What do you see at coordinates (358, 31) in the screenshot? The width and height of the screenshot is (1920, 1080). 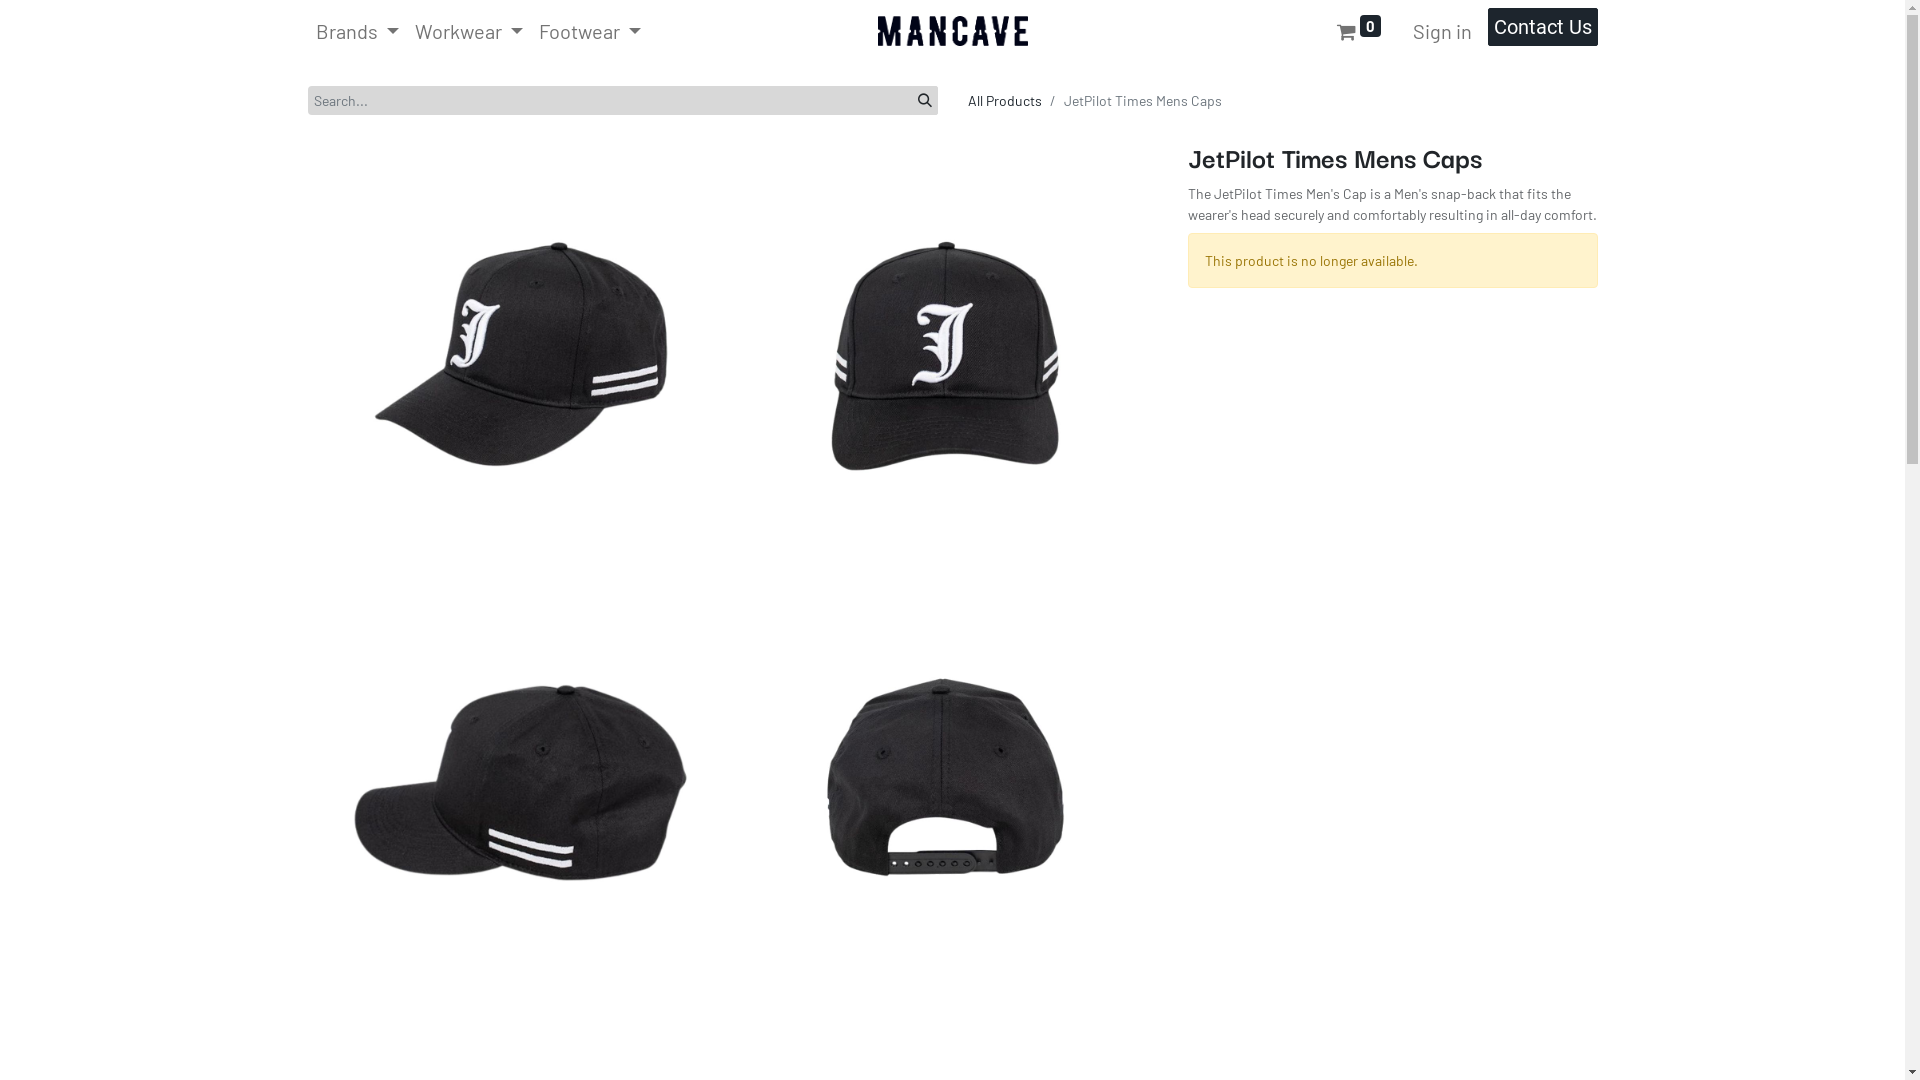 I see `Brands` at bounding box center [358, 31].